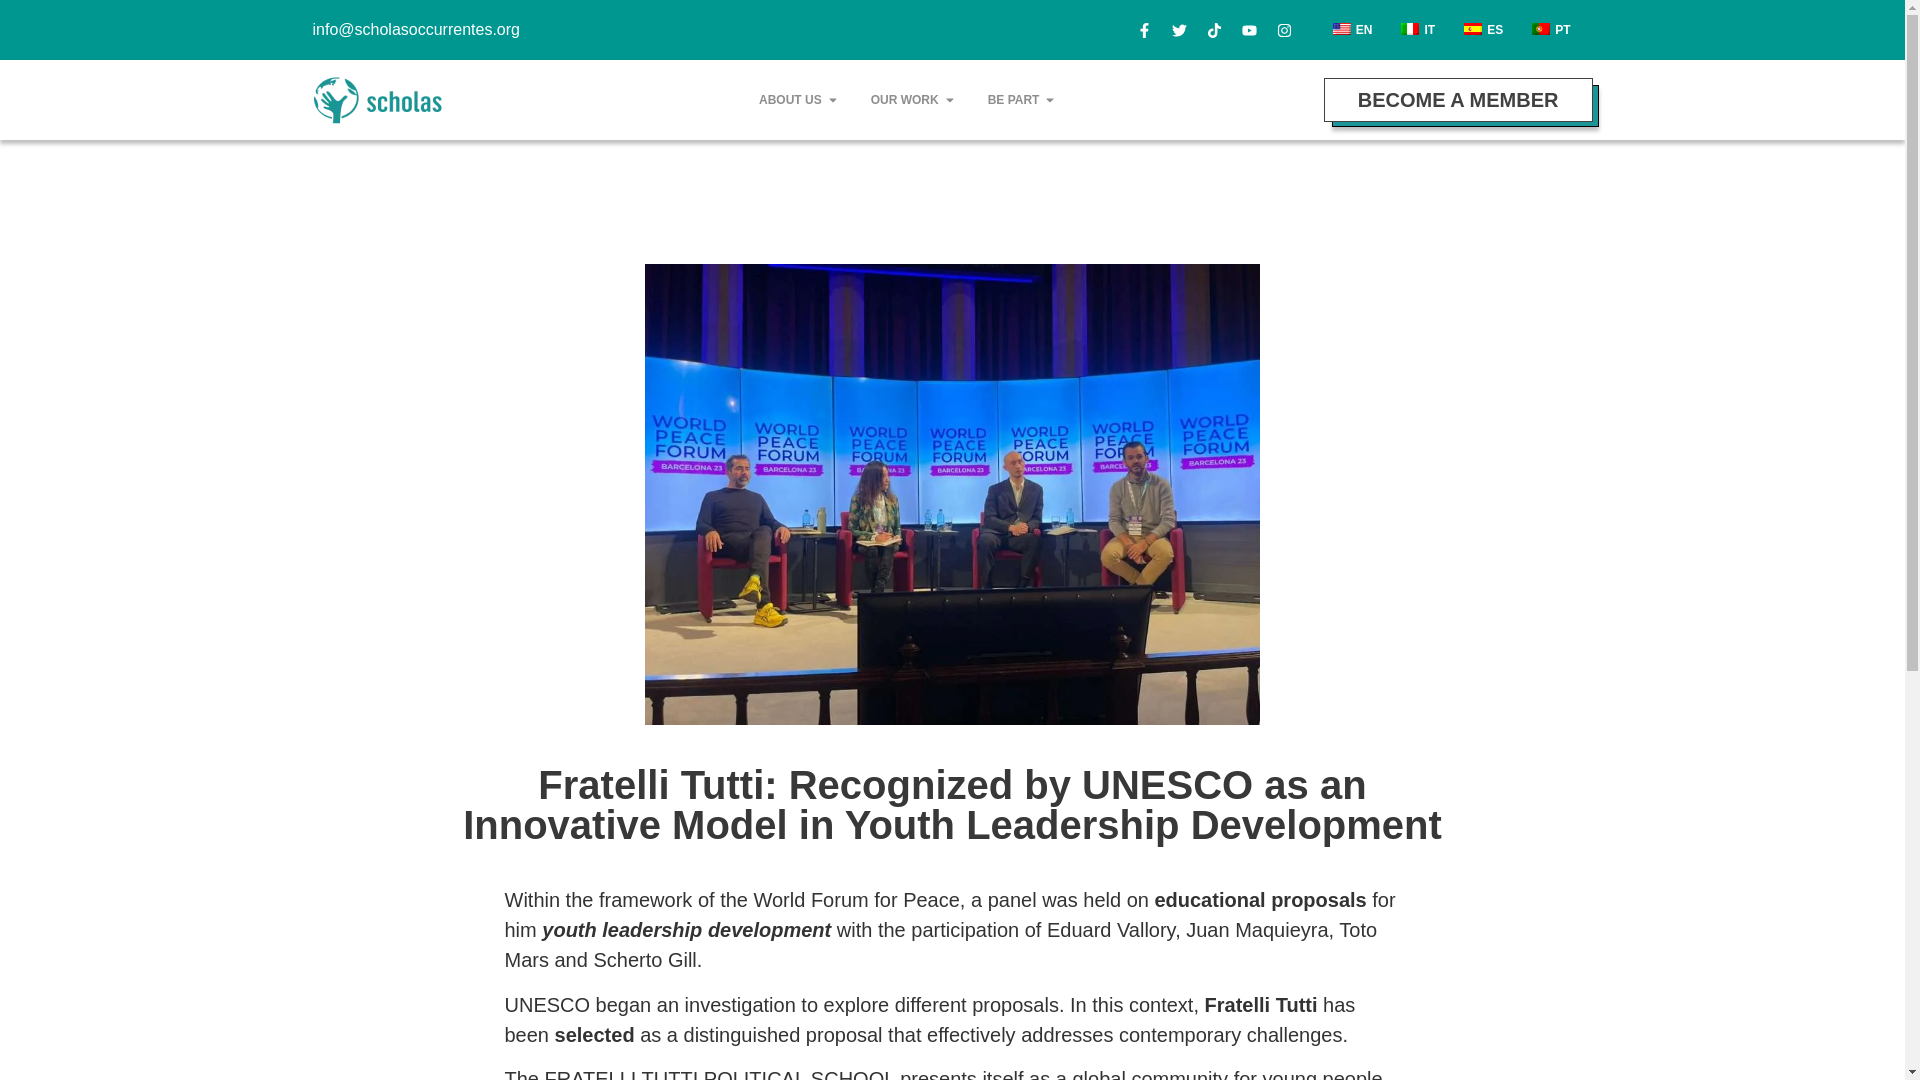  I want to click on ABOUT US, so click(790, 100).